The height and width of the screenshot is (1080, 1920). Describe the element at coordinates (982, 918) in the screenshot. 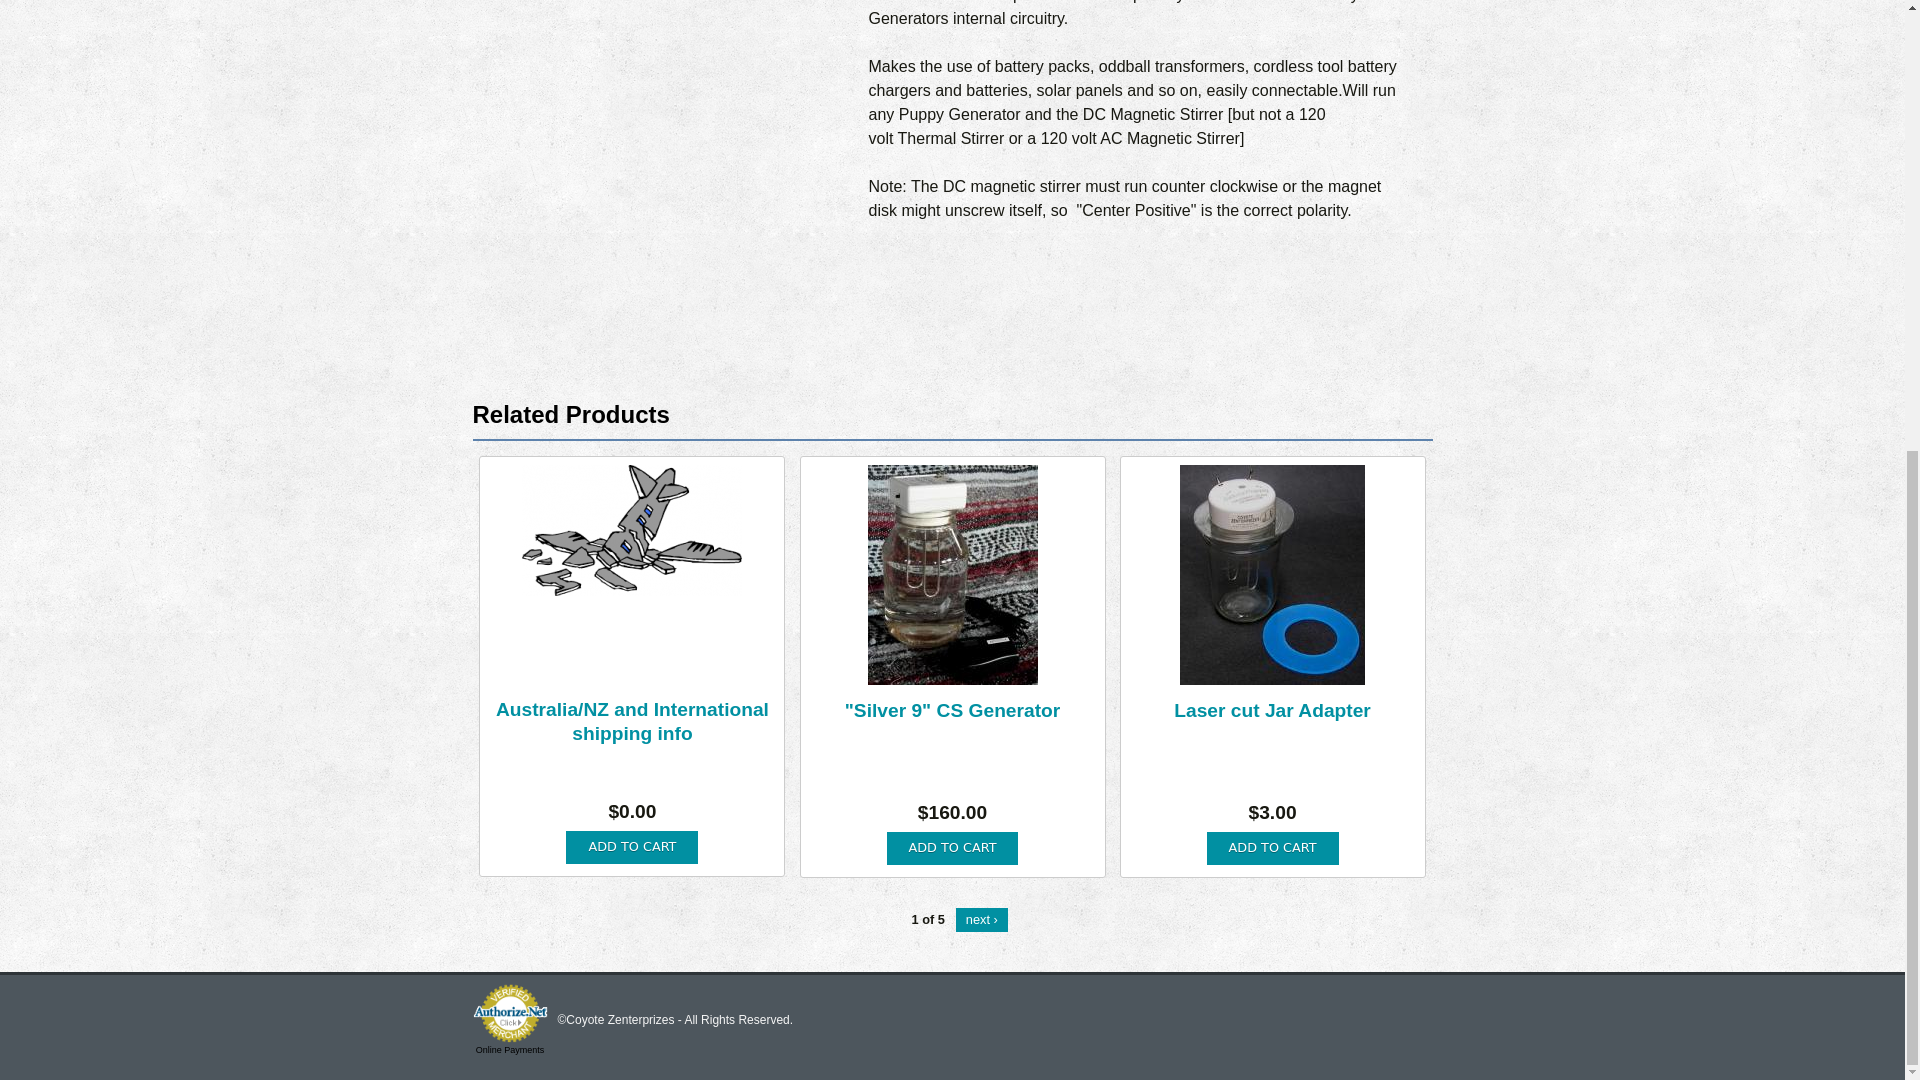

I see `Go to next page` at that location.